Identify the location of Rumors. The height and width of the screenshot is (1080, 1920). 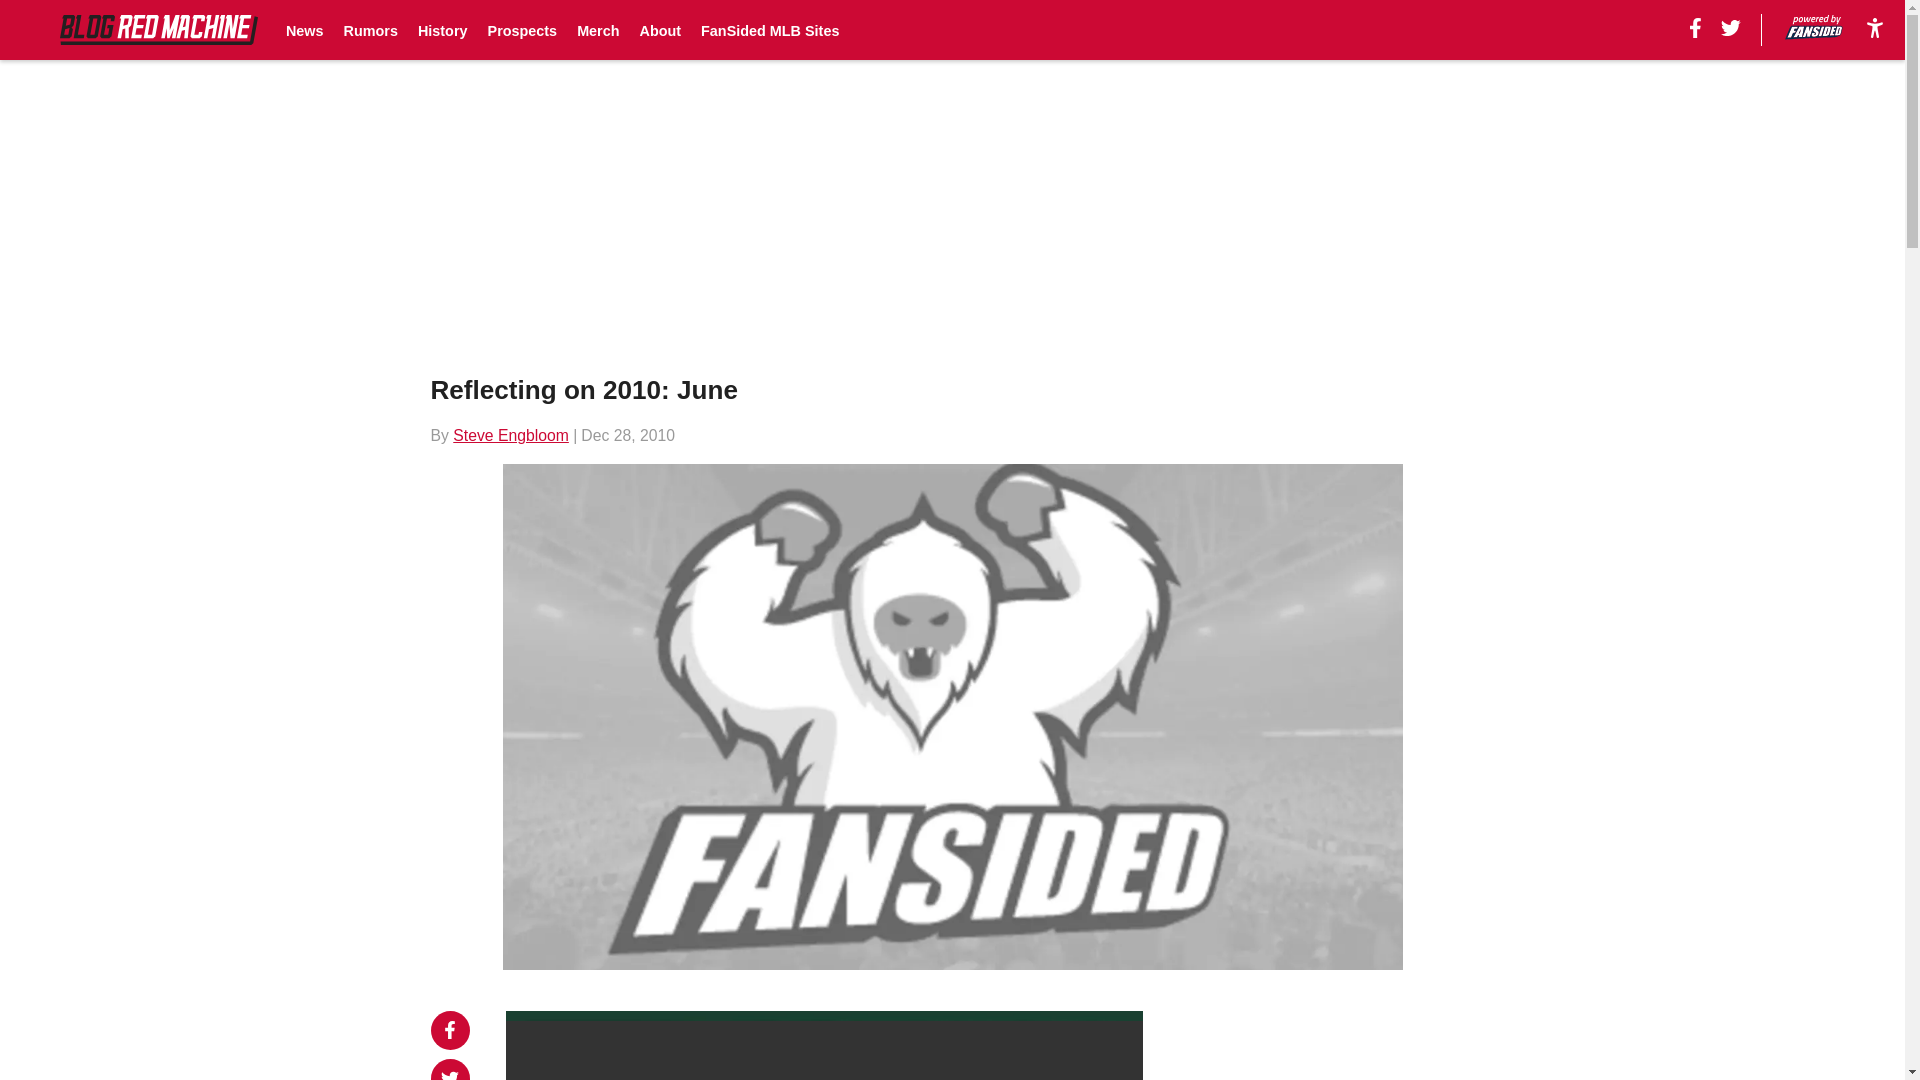
(370, 30).